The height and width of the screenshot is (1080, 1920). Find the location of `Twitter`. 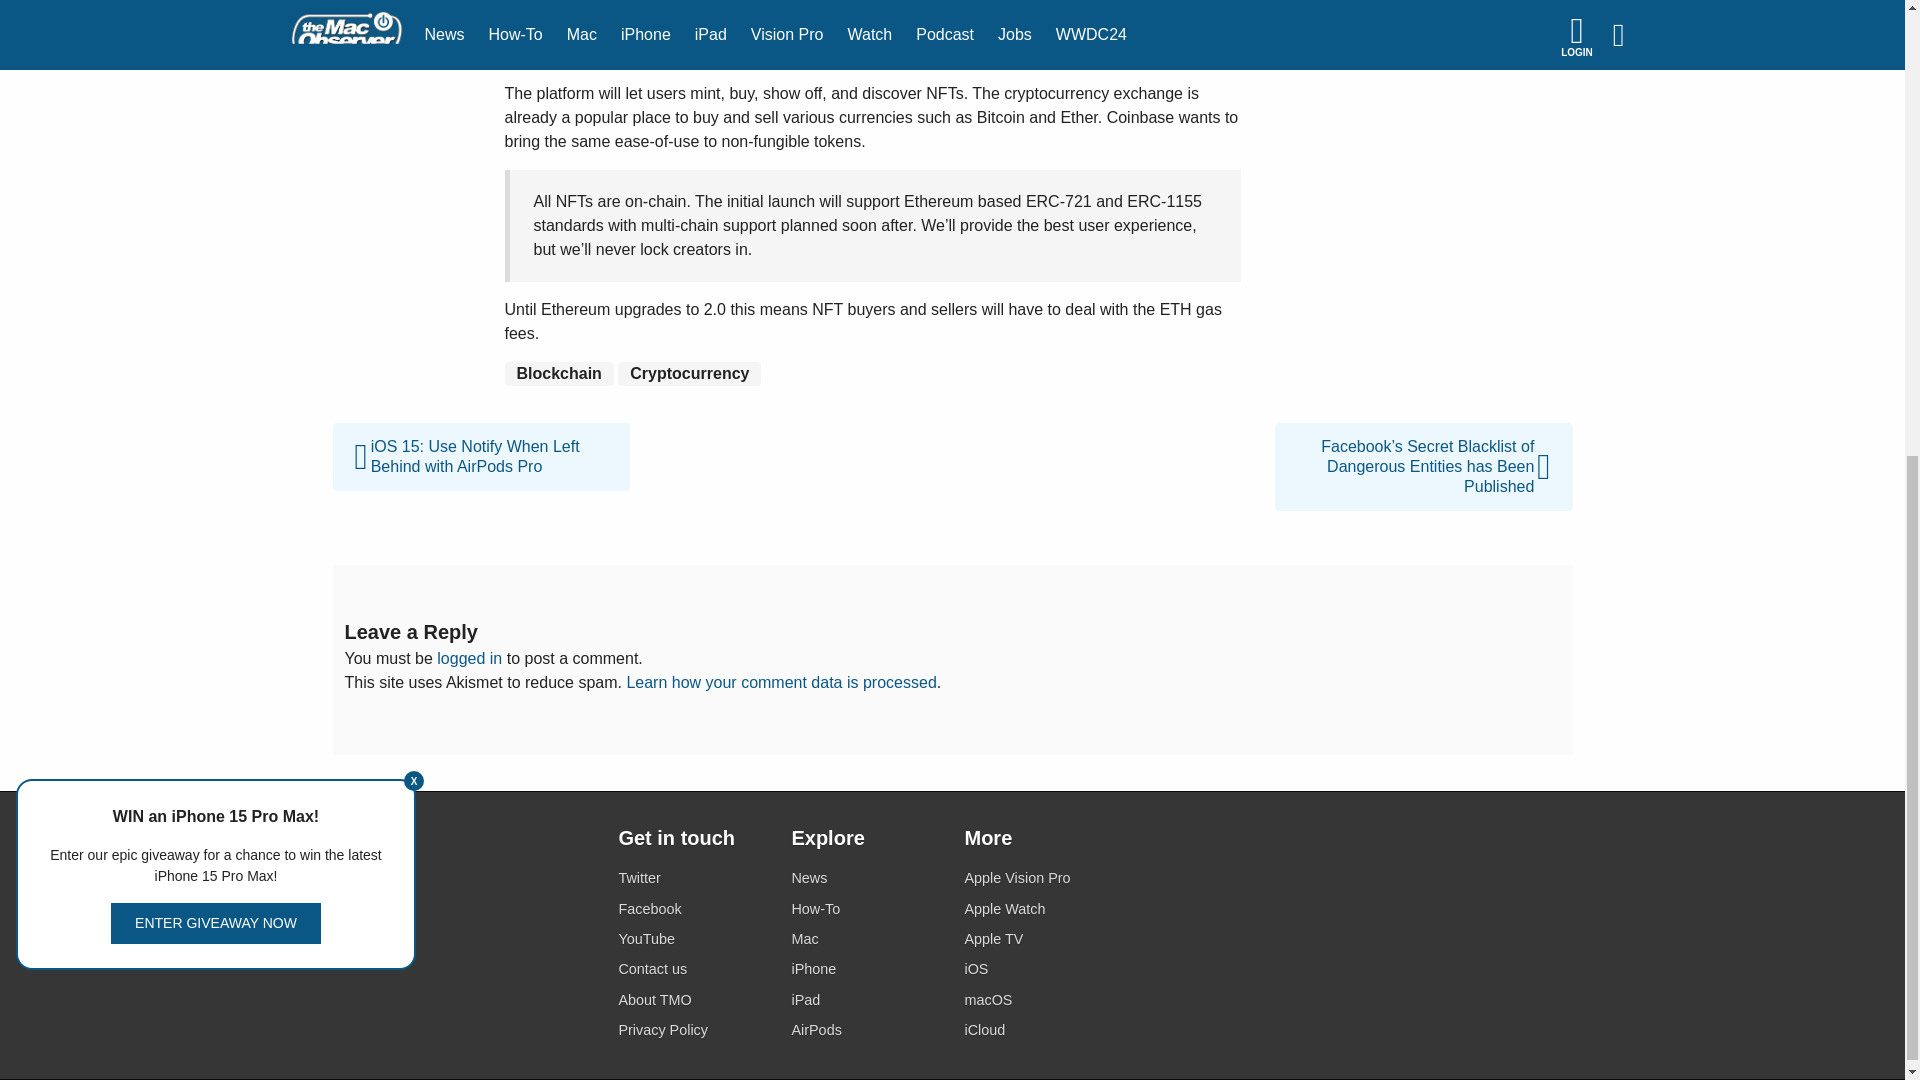

Twitter is located at coordinates (692, 878).